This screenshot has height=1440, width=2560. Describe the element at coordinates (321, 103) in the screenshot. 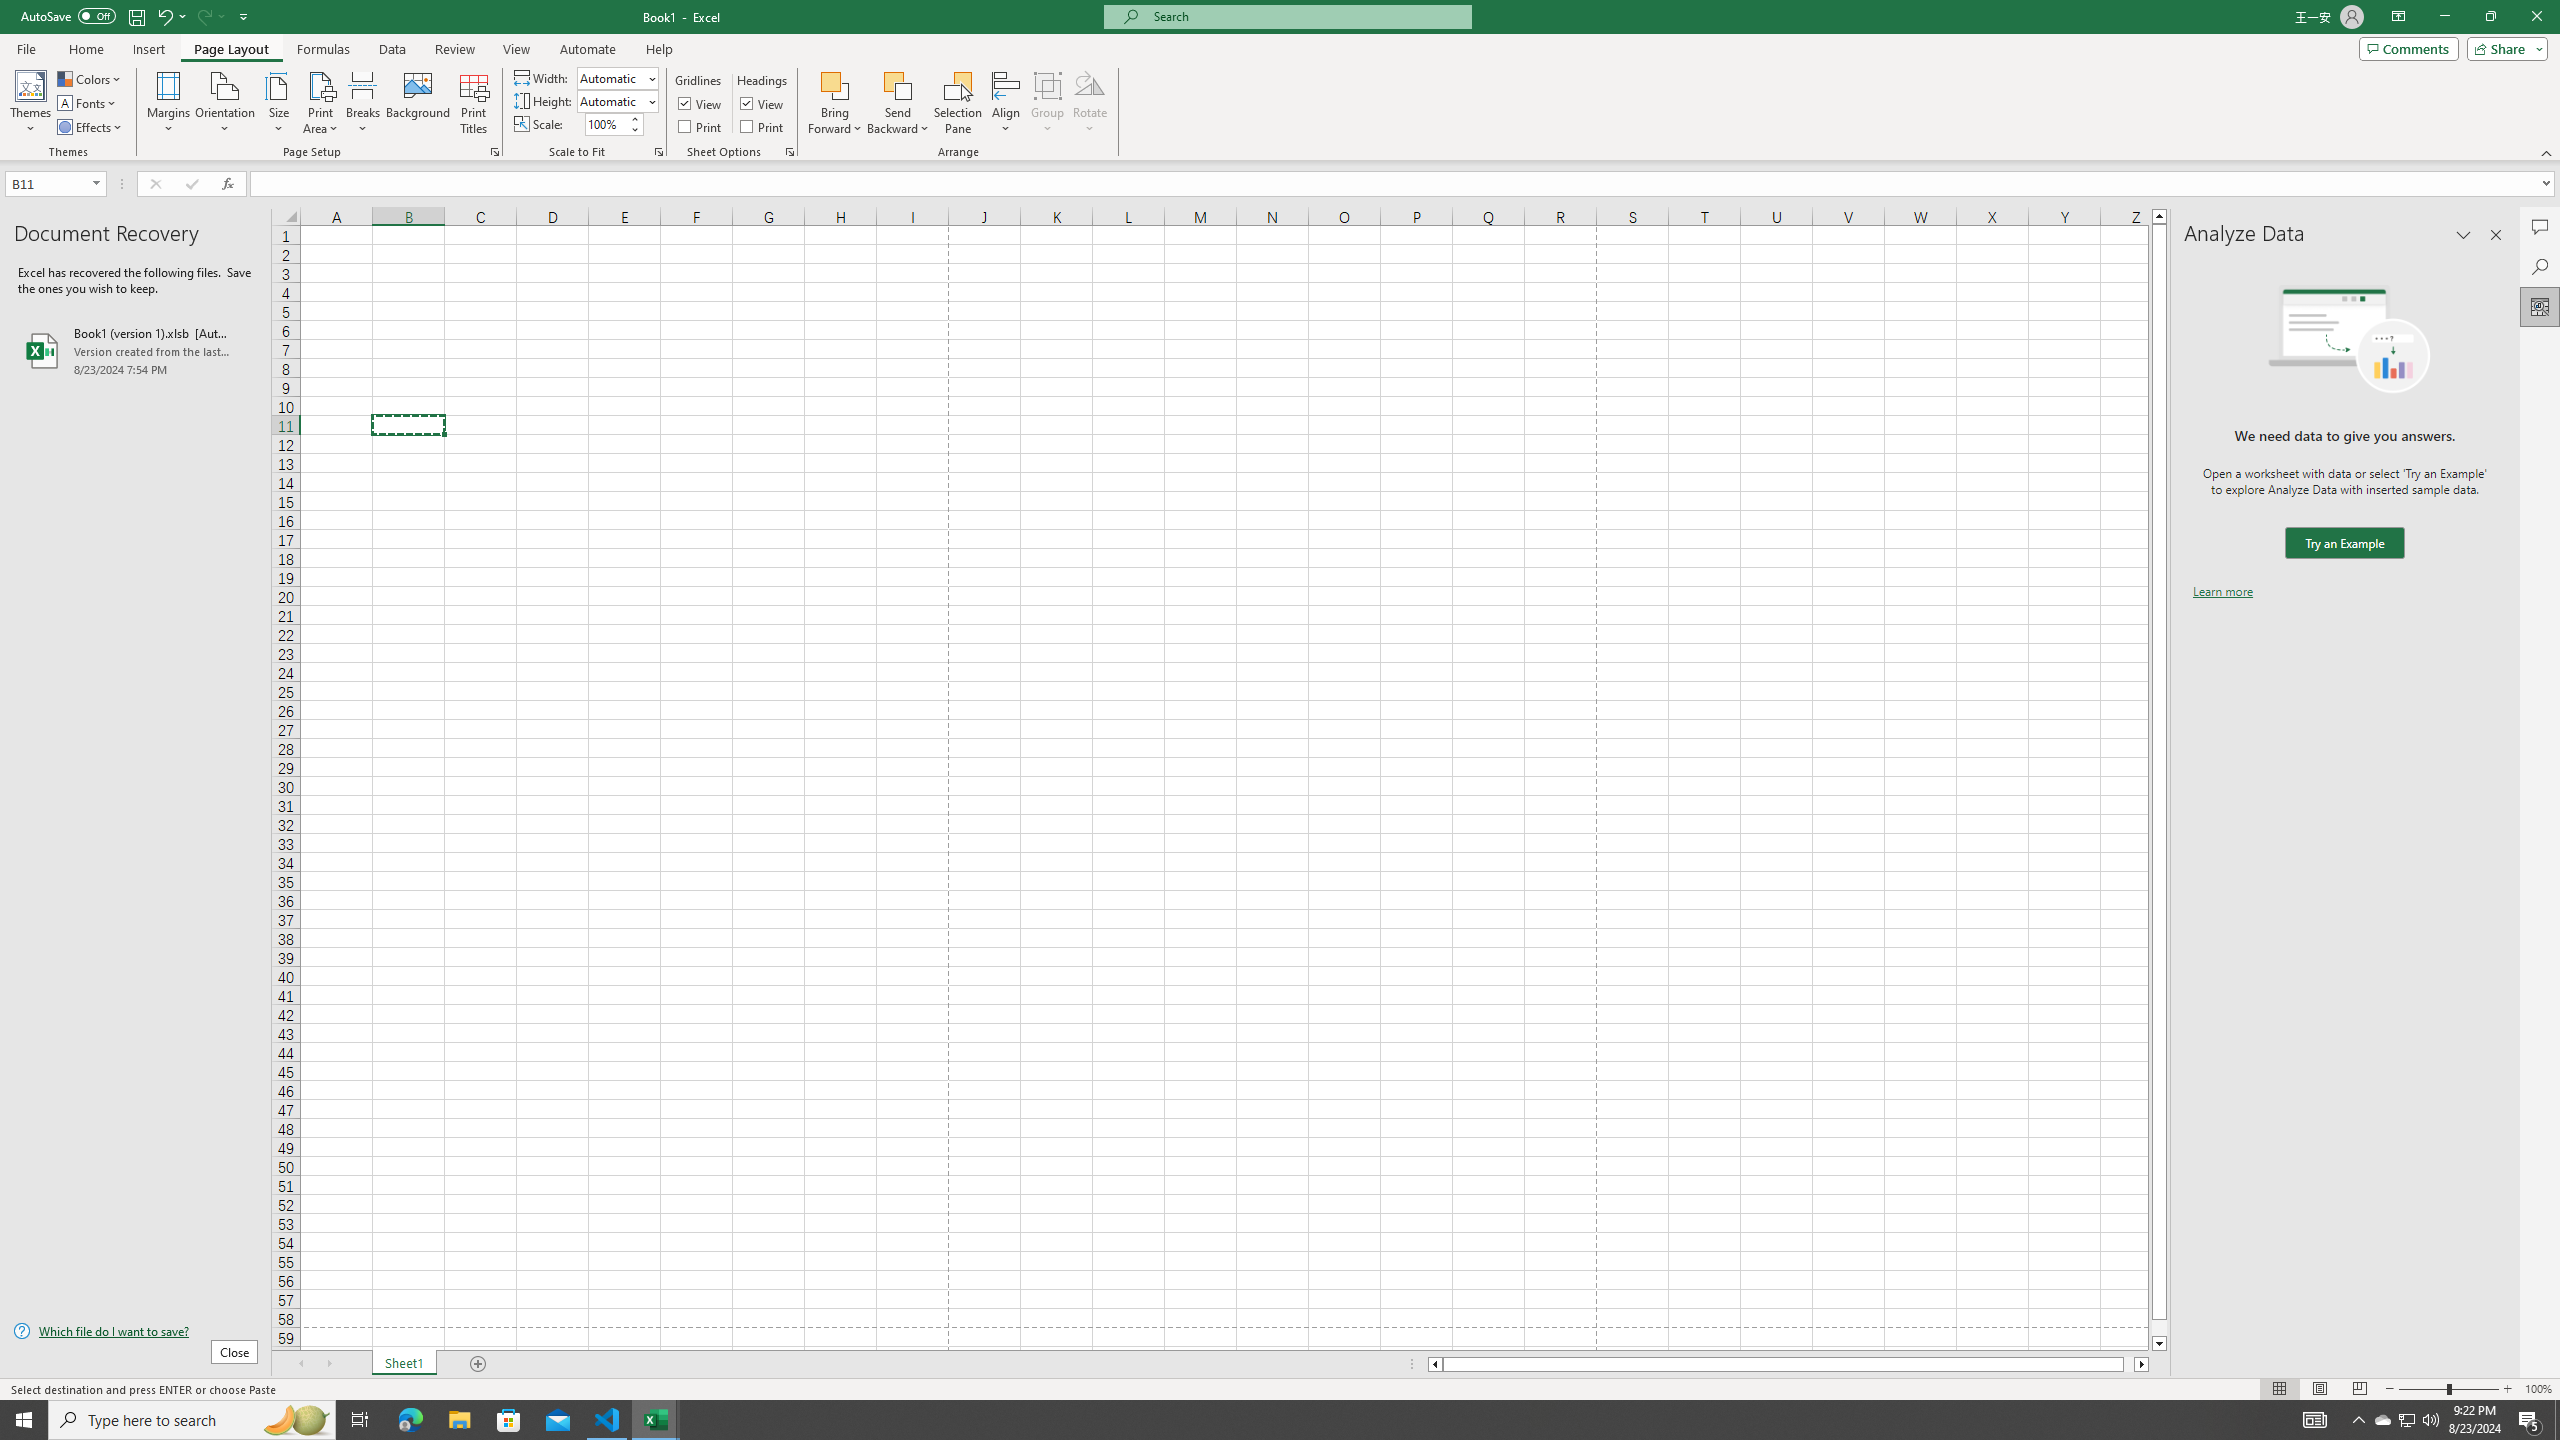

I see `Print Area` at that location.